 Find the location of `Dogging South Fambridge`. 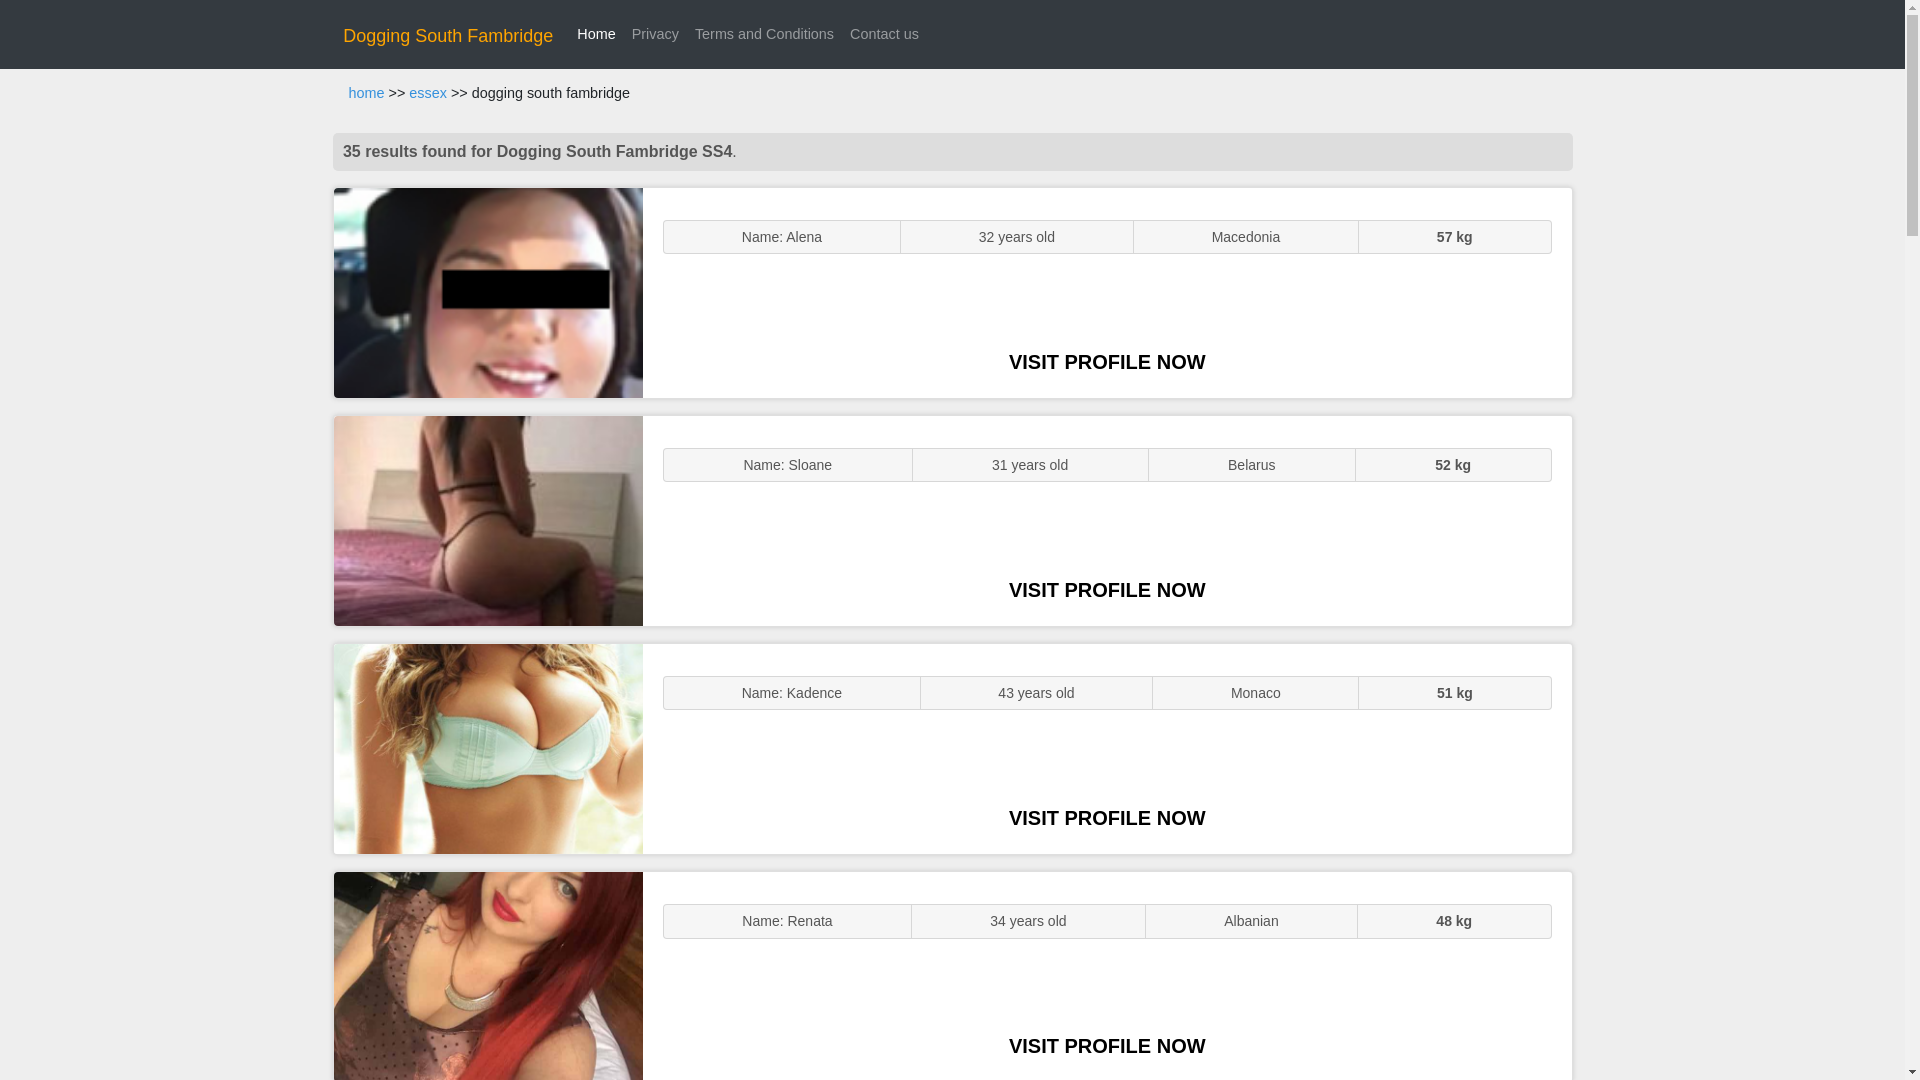

Dogging South Fambridge is located at coordinates (448, 36).